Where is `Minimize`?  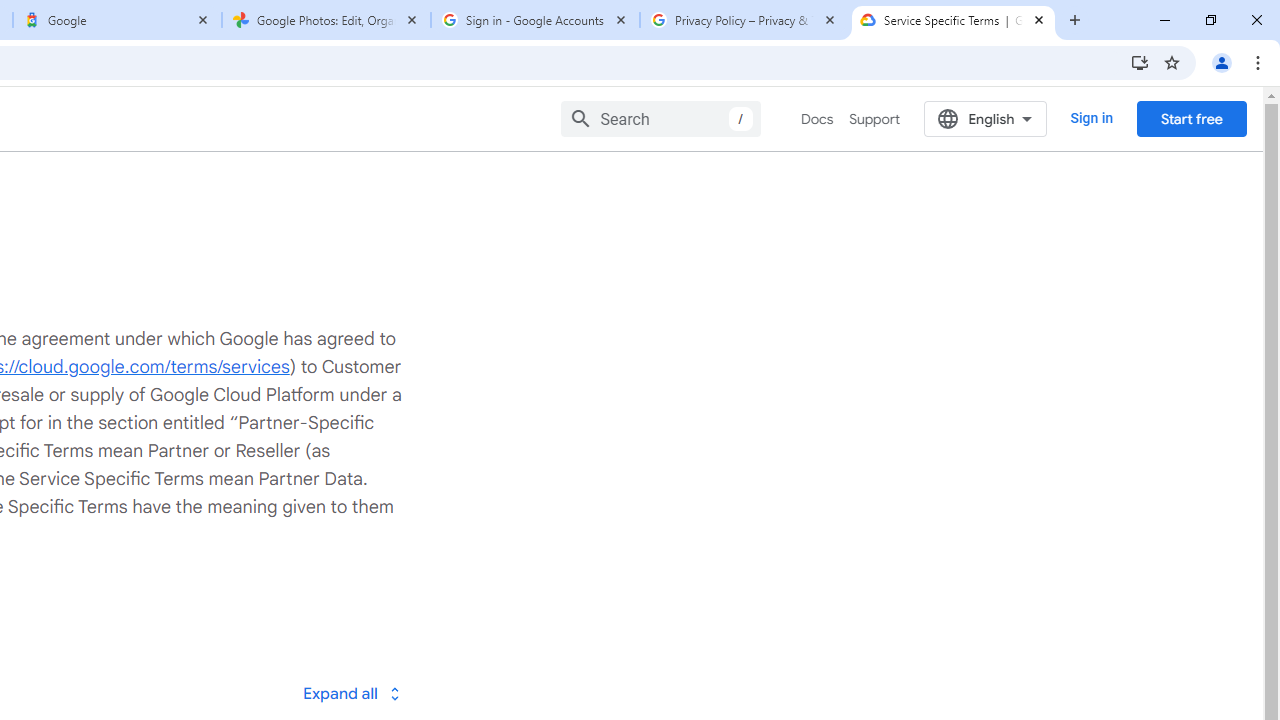
Minimize is located at coordinates (1165, 20).